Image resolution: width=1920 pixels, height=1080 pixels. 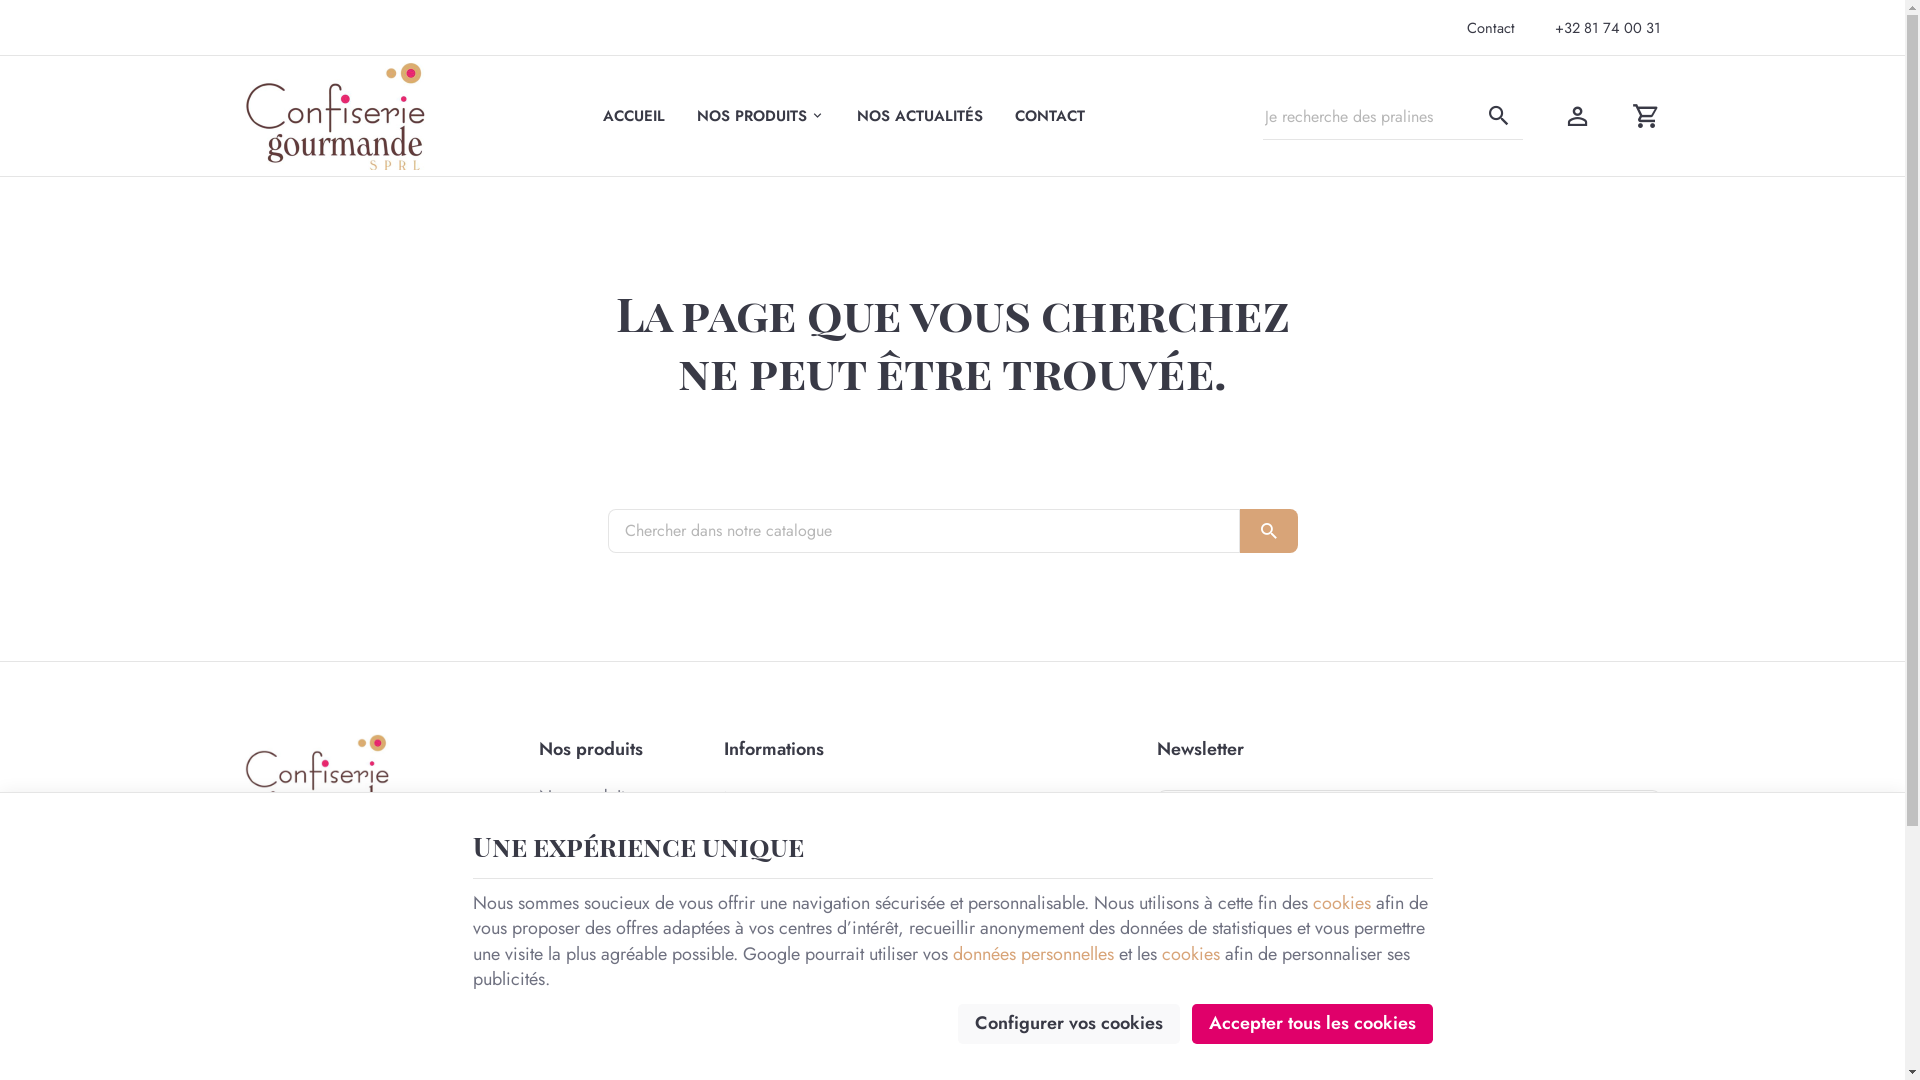 I want to click on Confiserie Gourmande, so click(x=334, y=116).